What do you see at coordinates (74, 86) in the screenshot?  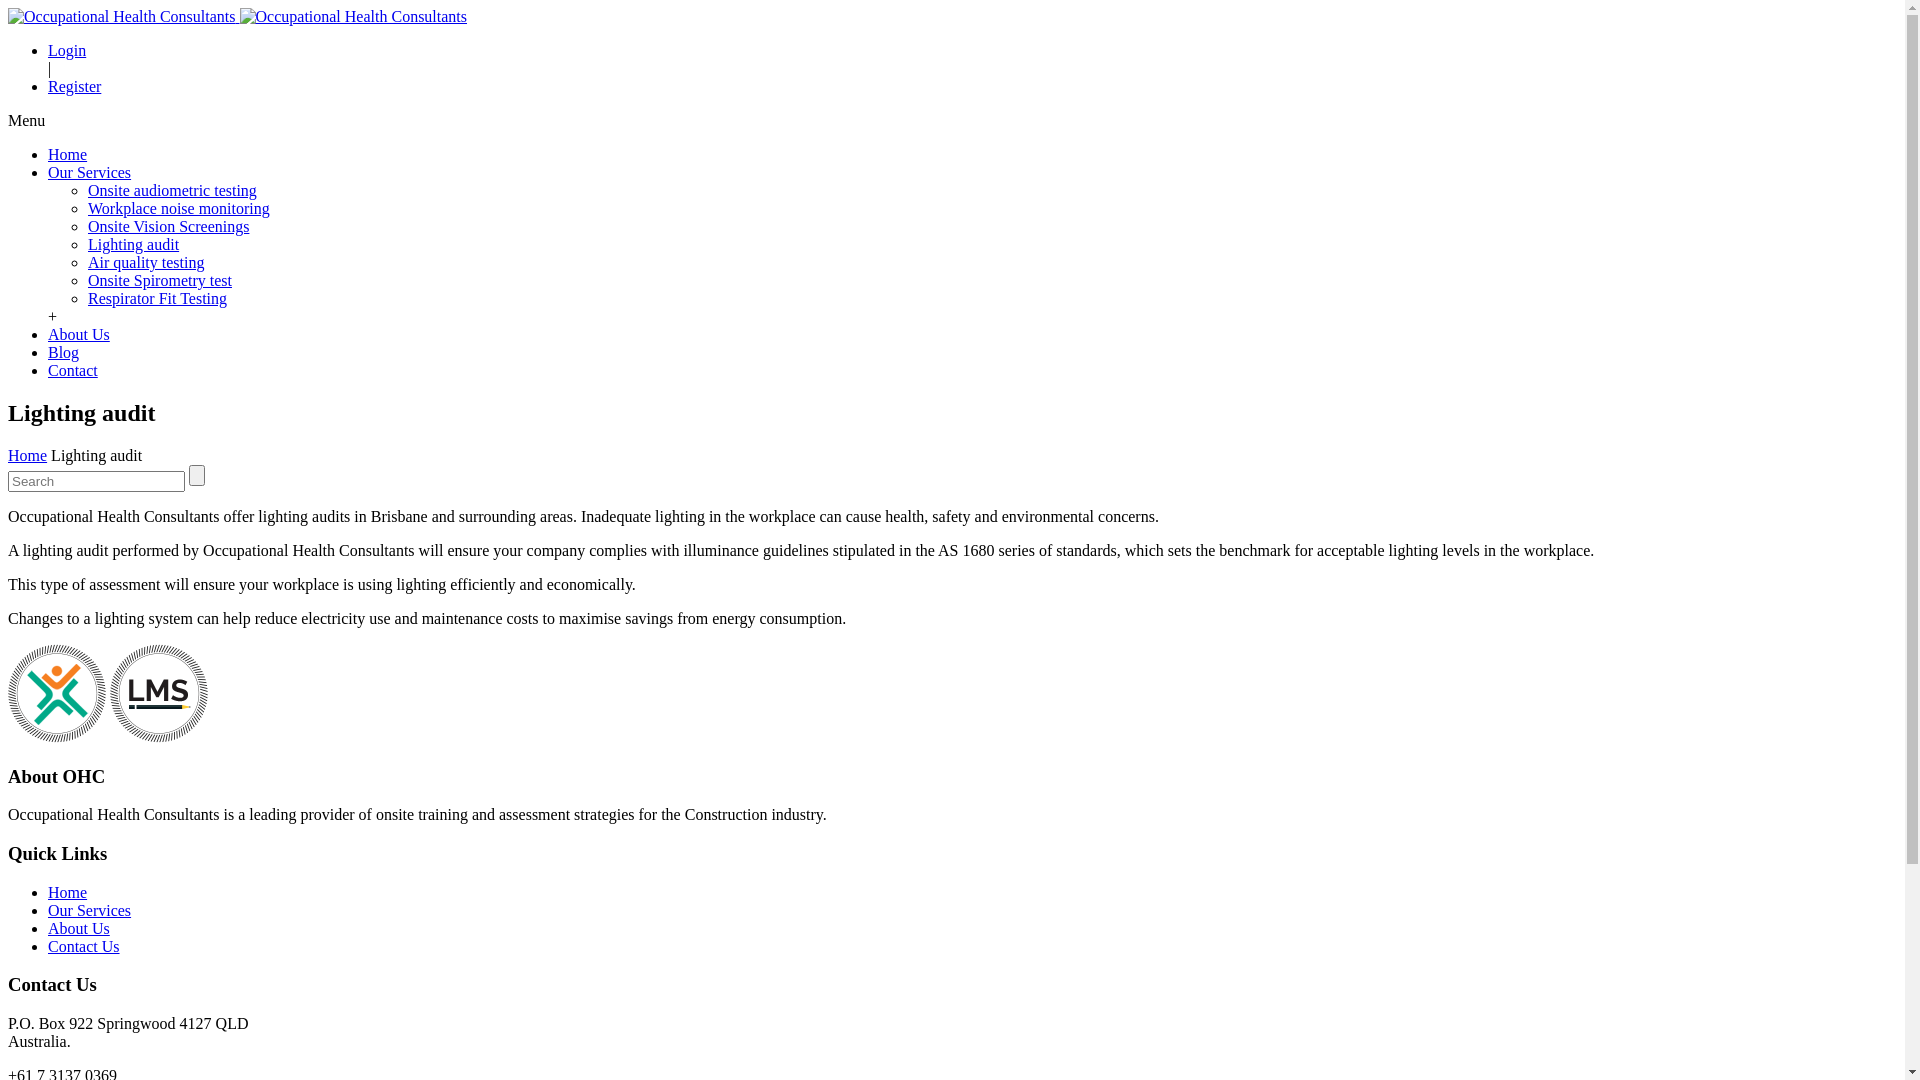 I see `Register` at bounding box center [74, 86].